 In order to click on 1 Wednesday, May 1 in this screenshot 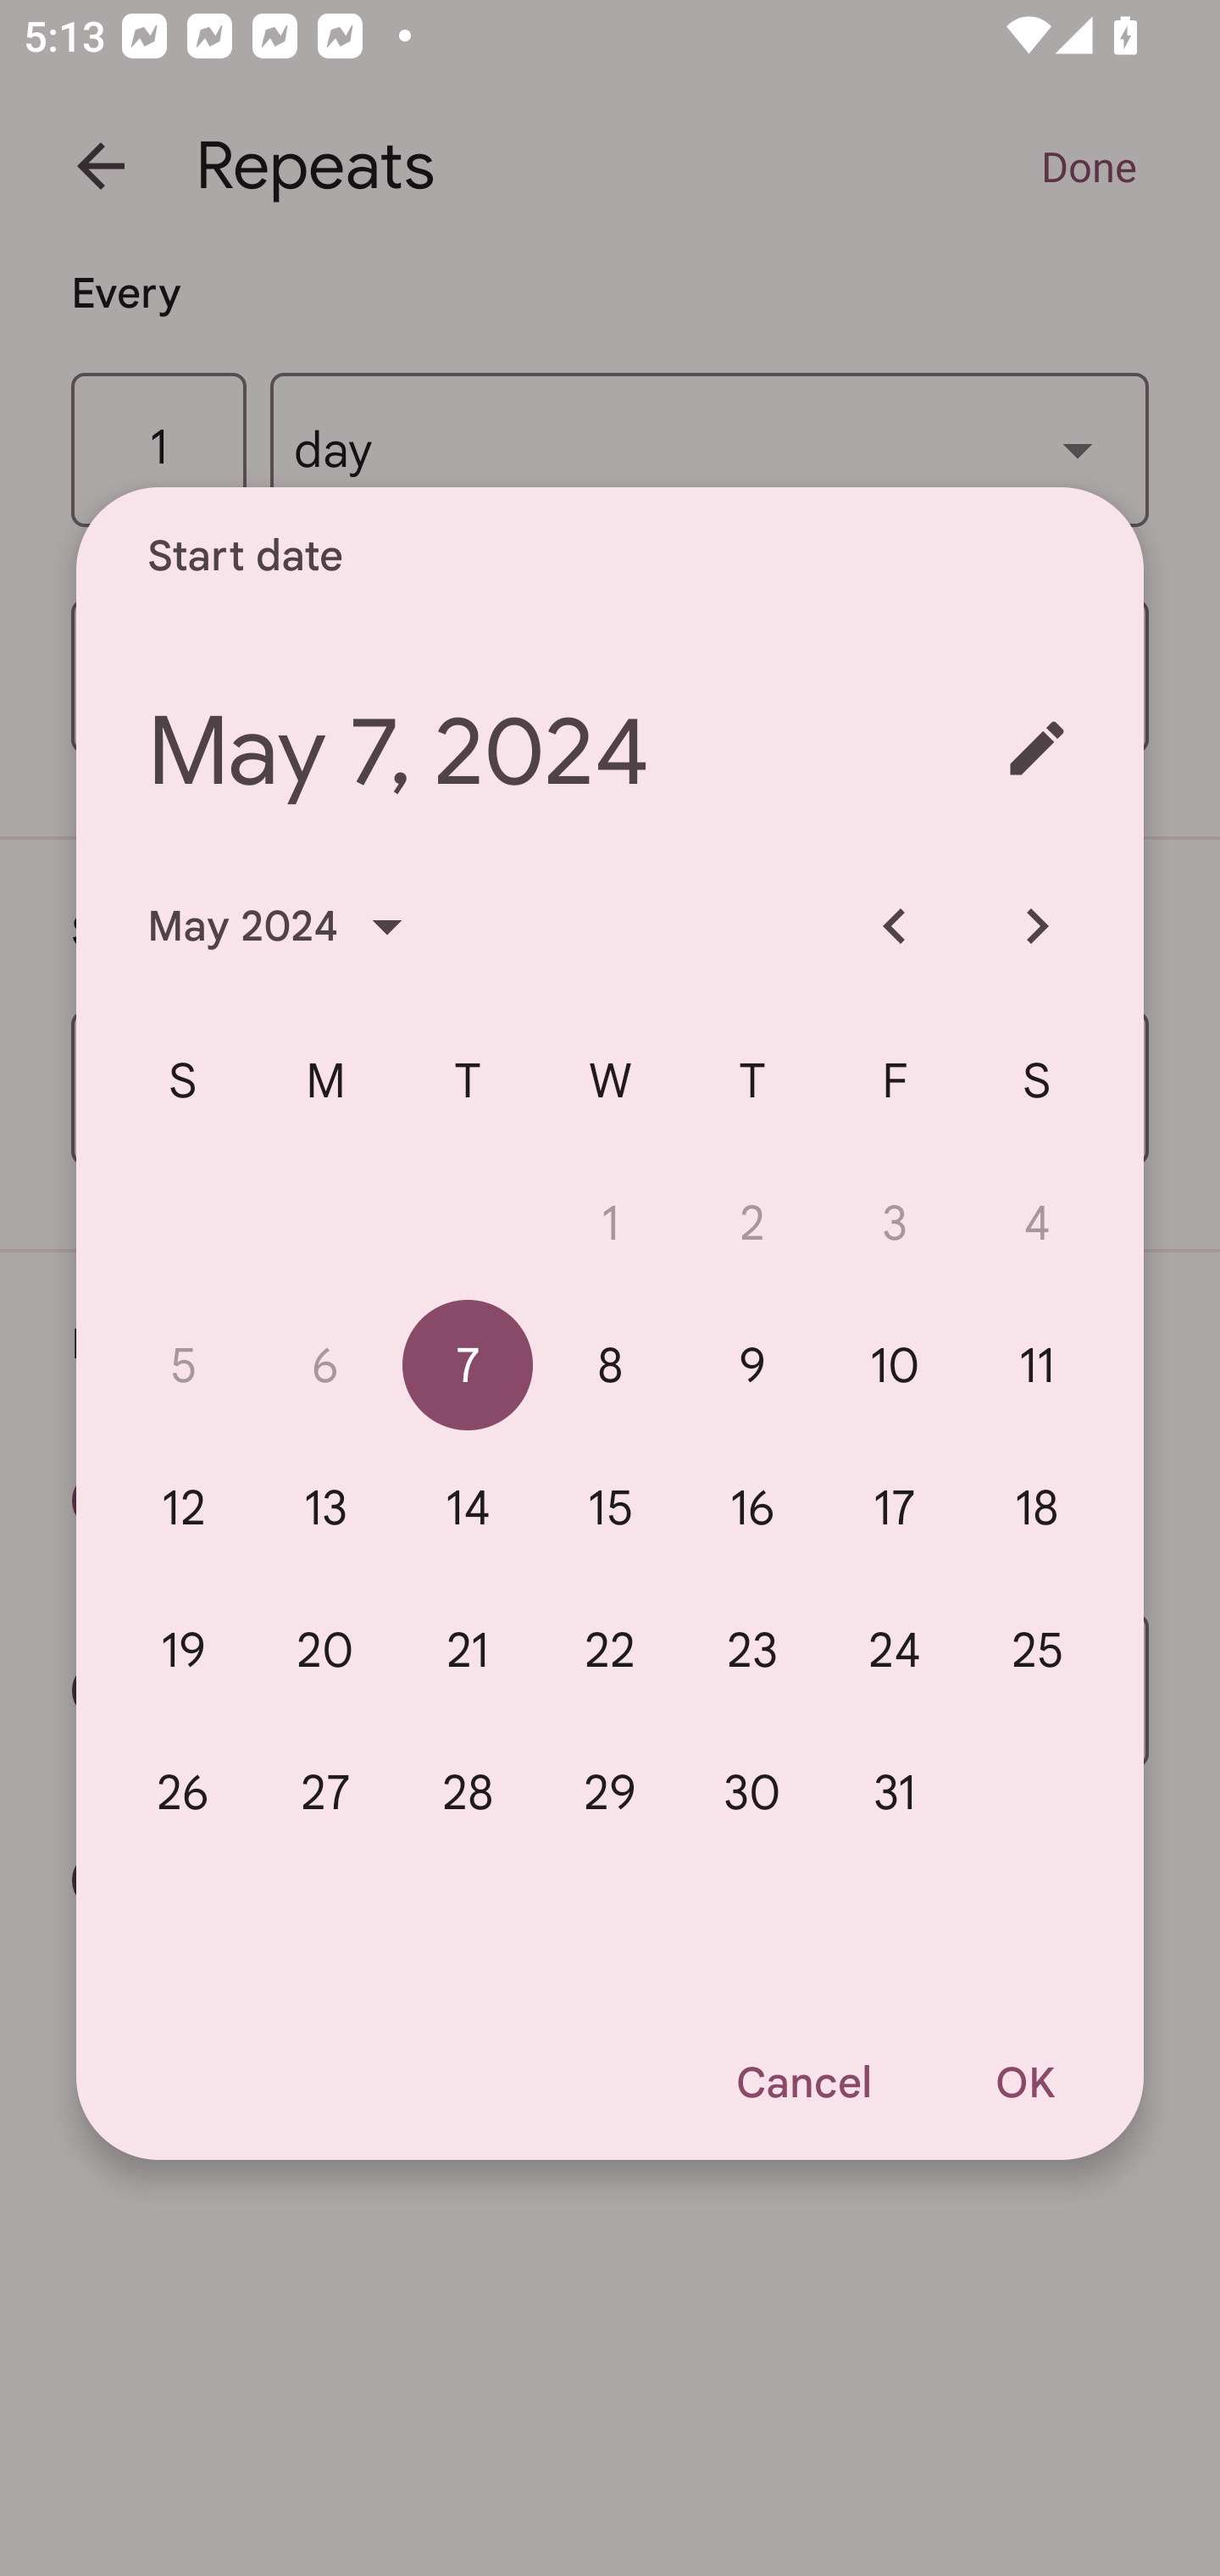, I will do `click(610, 1222)`.